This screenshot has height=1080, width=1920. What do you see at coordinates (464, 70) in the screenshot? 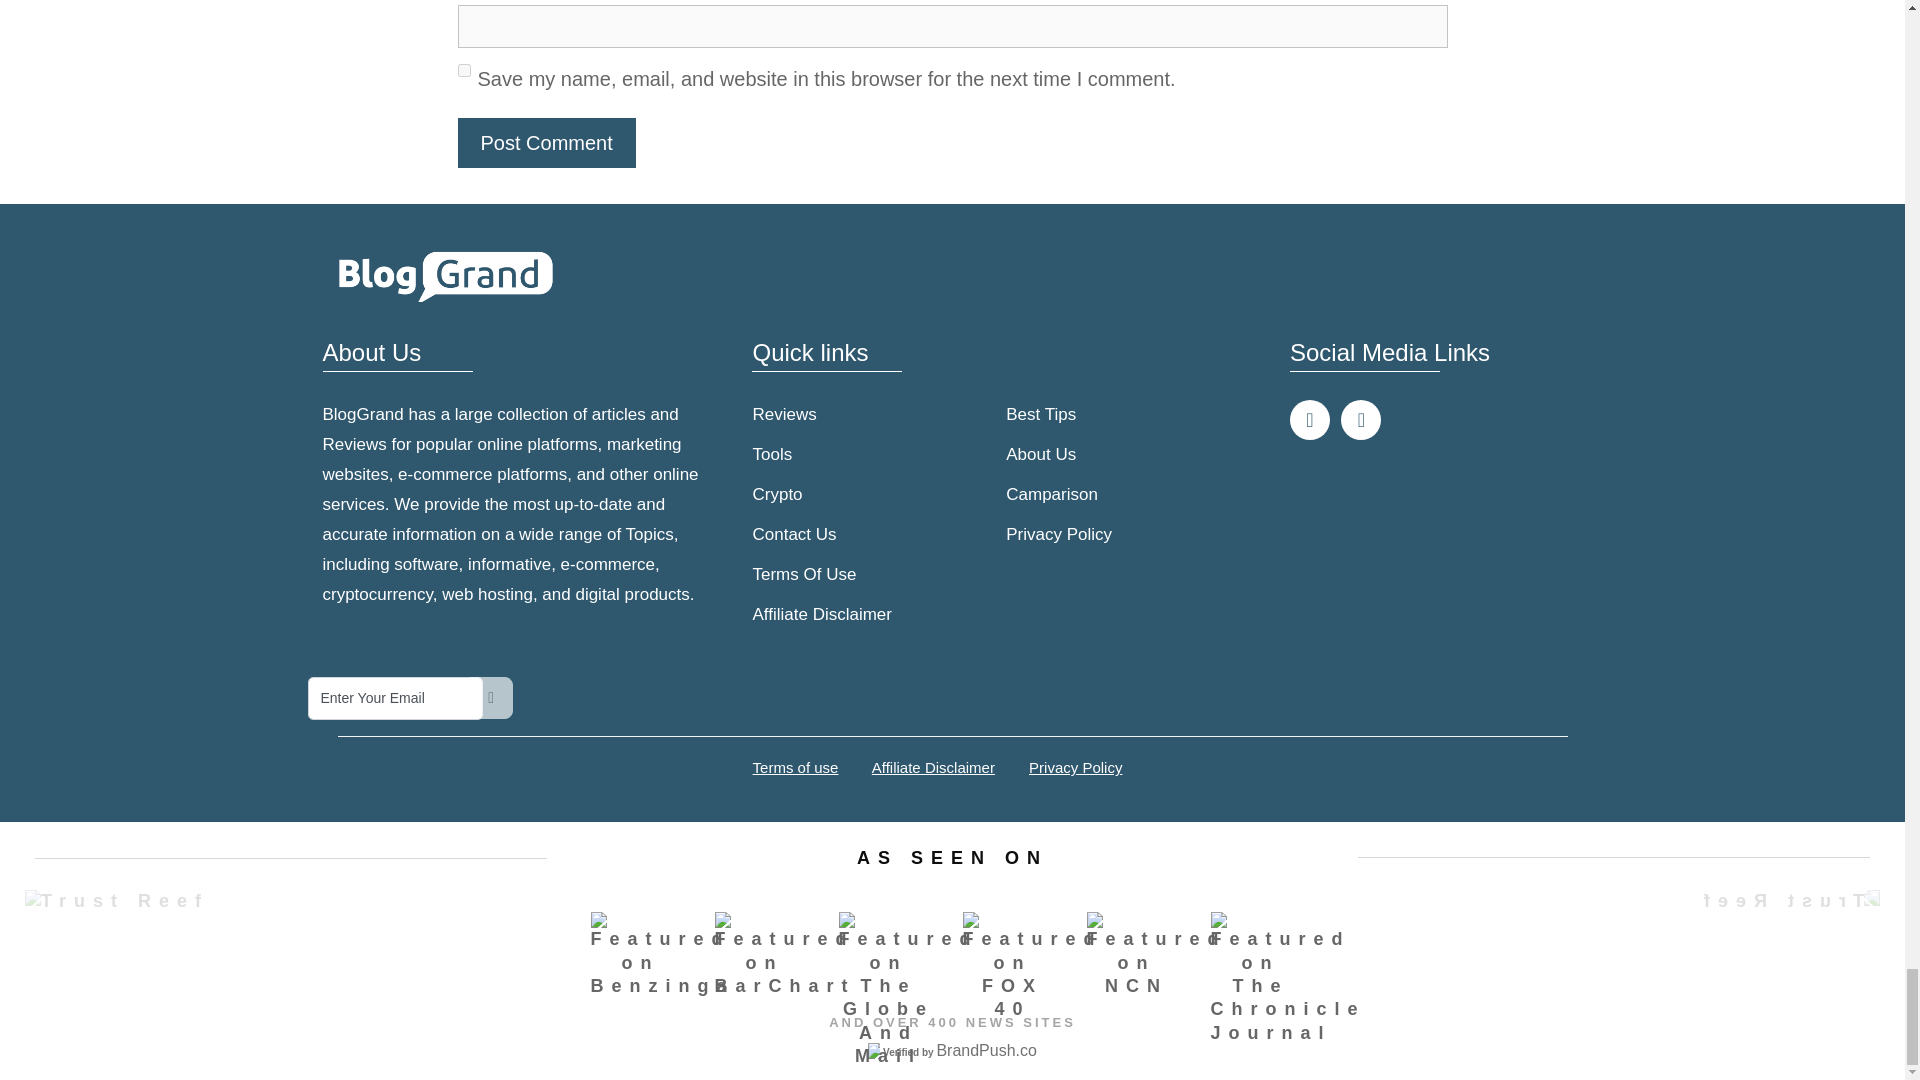
I see `yes` at bounding box center [464, 70].